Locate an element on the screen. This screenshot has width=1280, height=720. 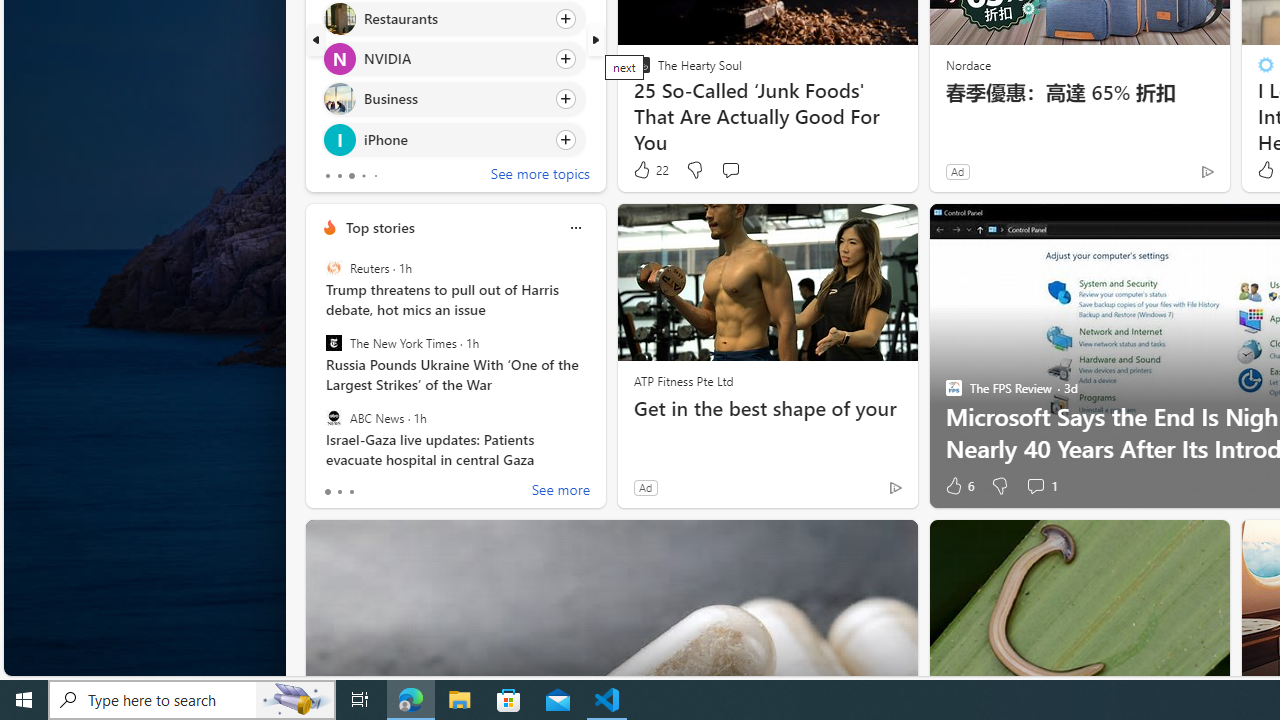
Business is located at coordinates (338, 98).